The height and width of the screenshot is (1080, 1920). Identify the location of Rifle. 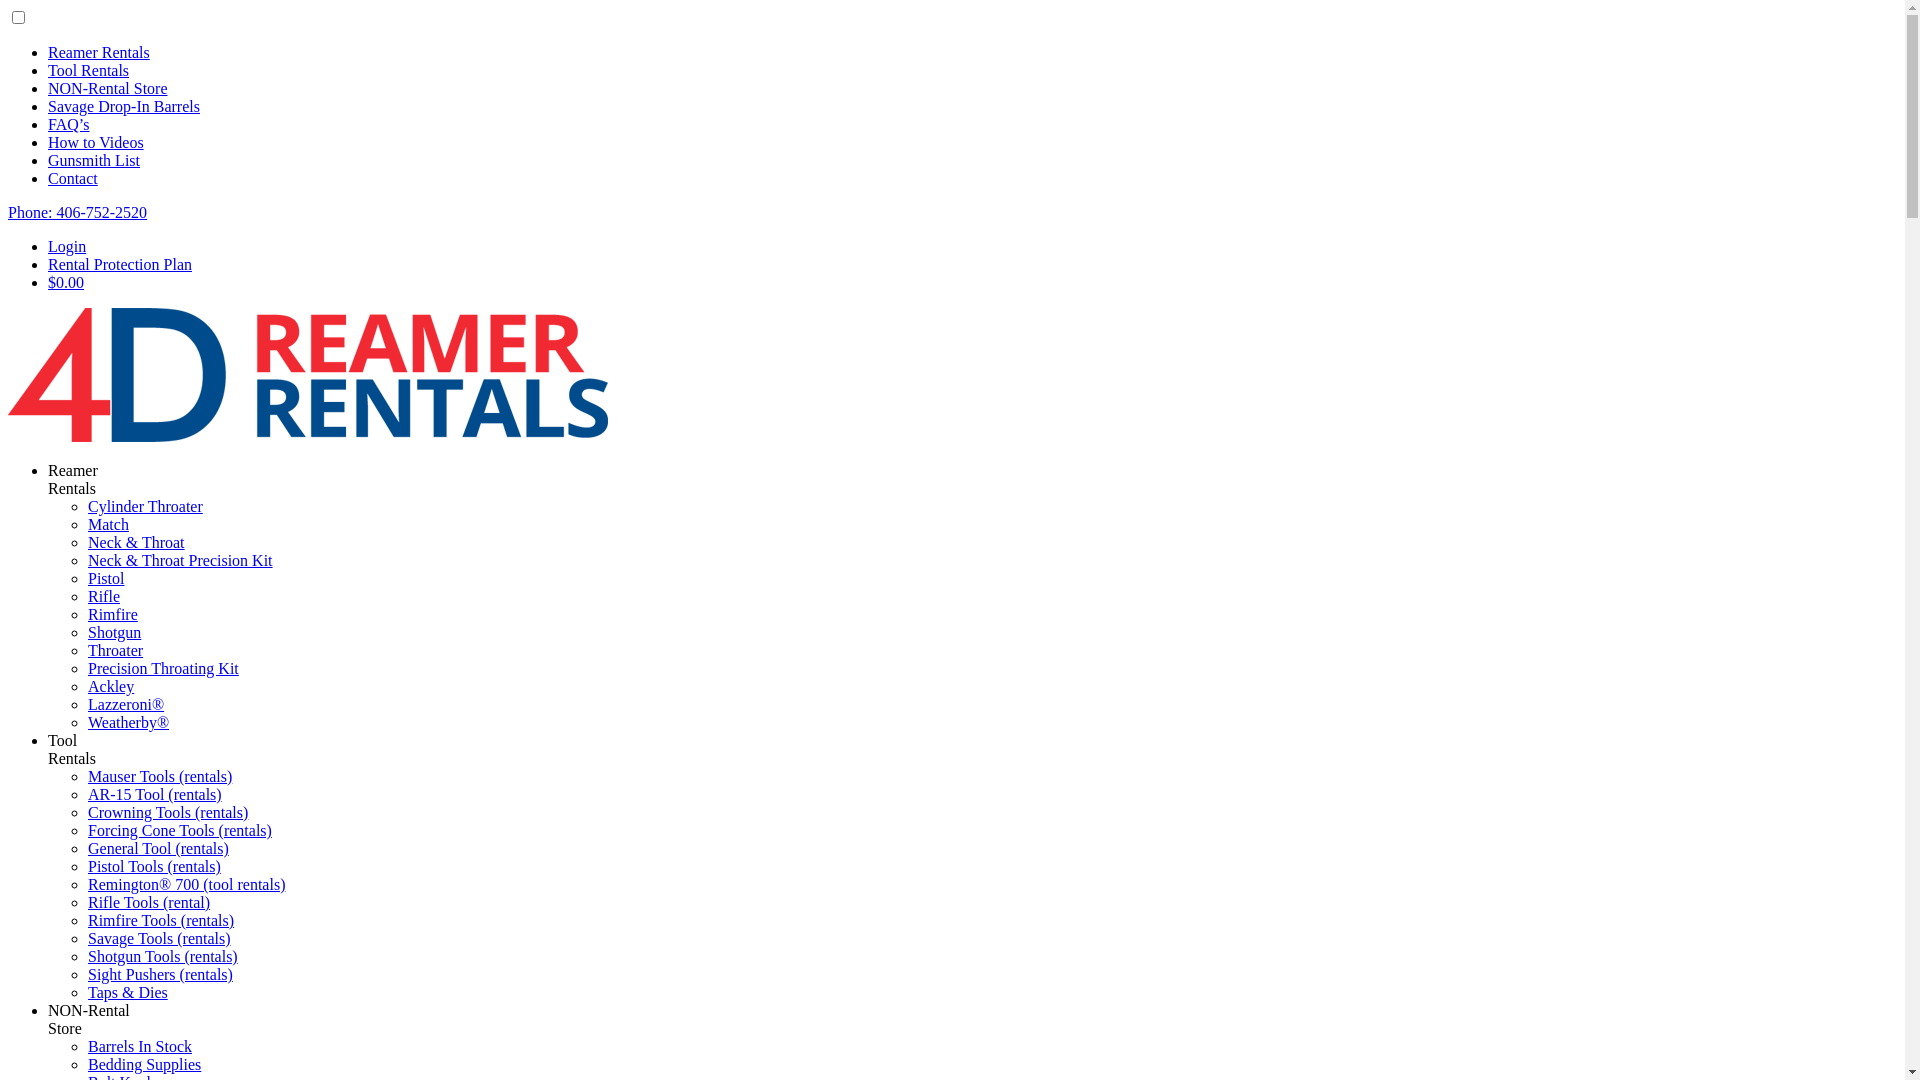
(104, 596).